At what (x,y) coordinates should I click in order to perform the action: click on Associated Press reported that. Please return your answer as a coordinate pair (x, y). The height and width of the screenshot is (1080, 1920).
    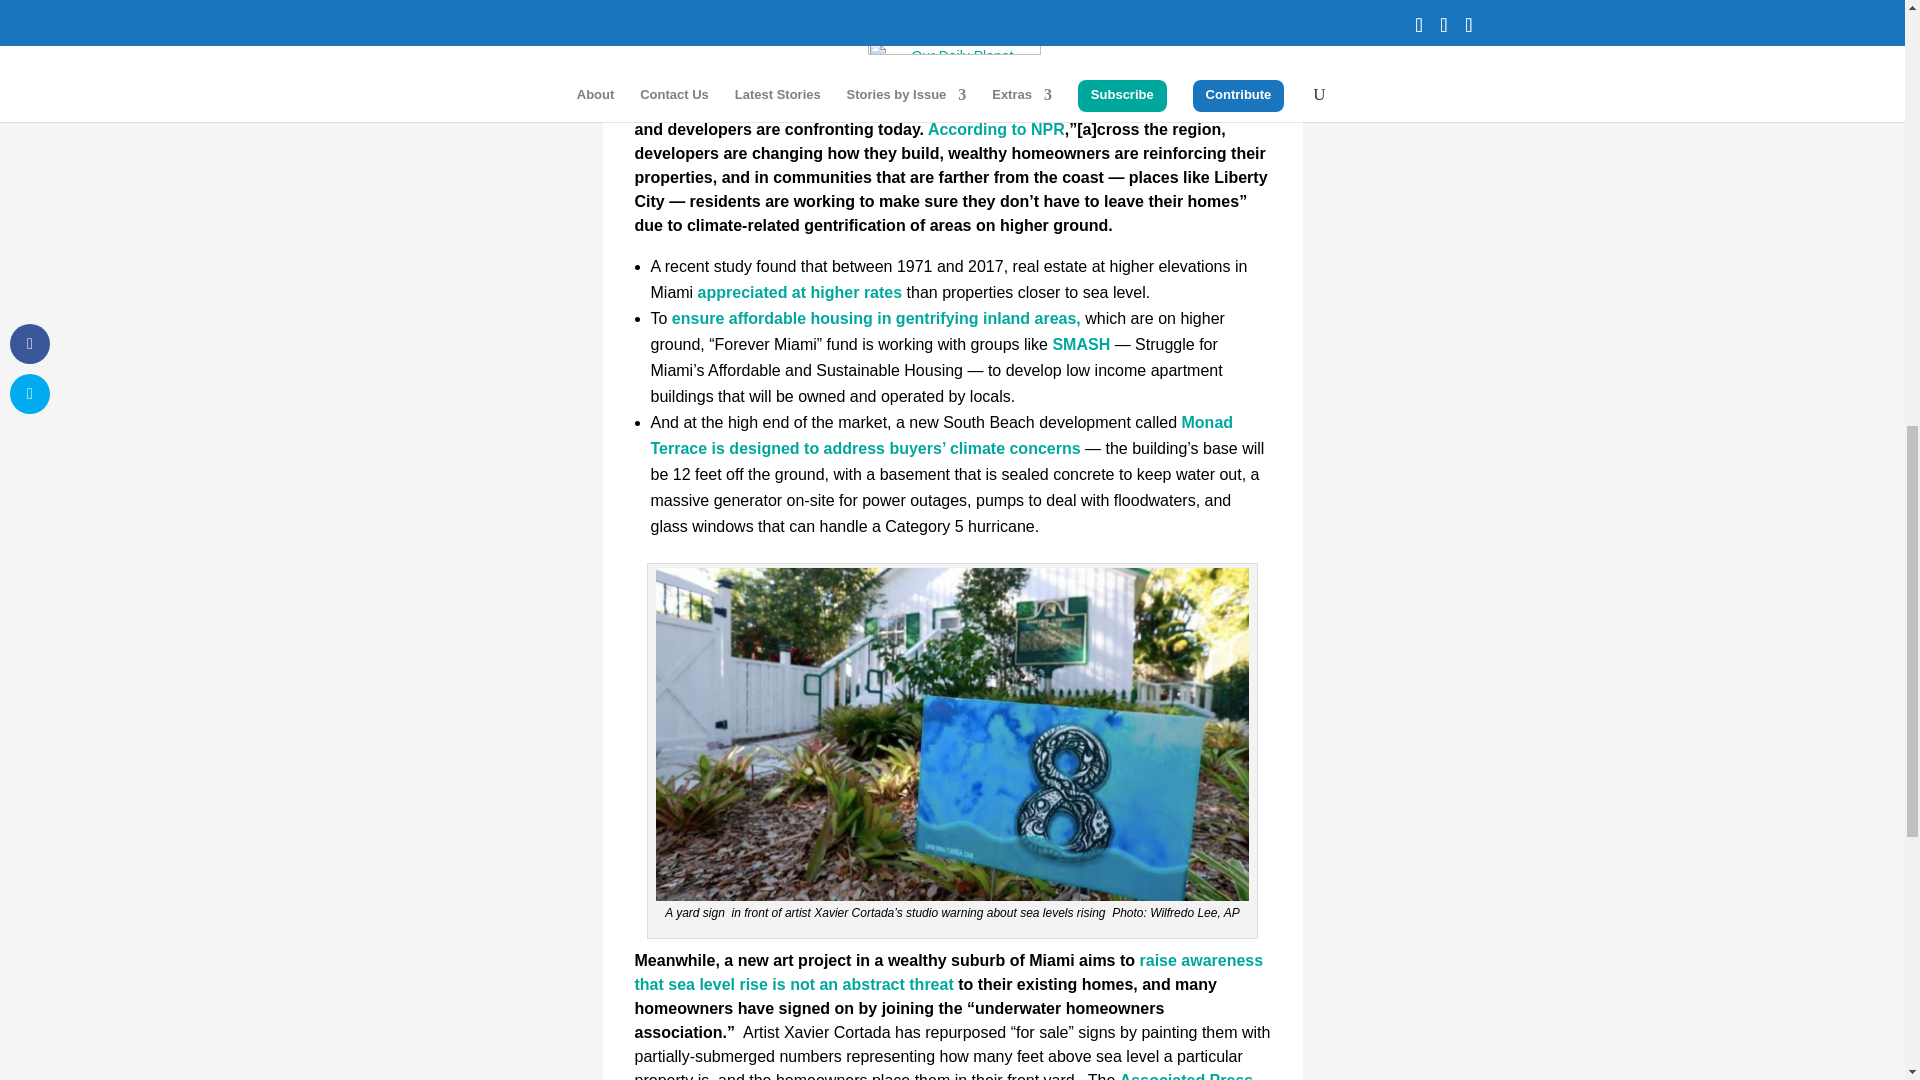
    Looking at the image, I should click on (943, 1076).